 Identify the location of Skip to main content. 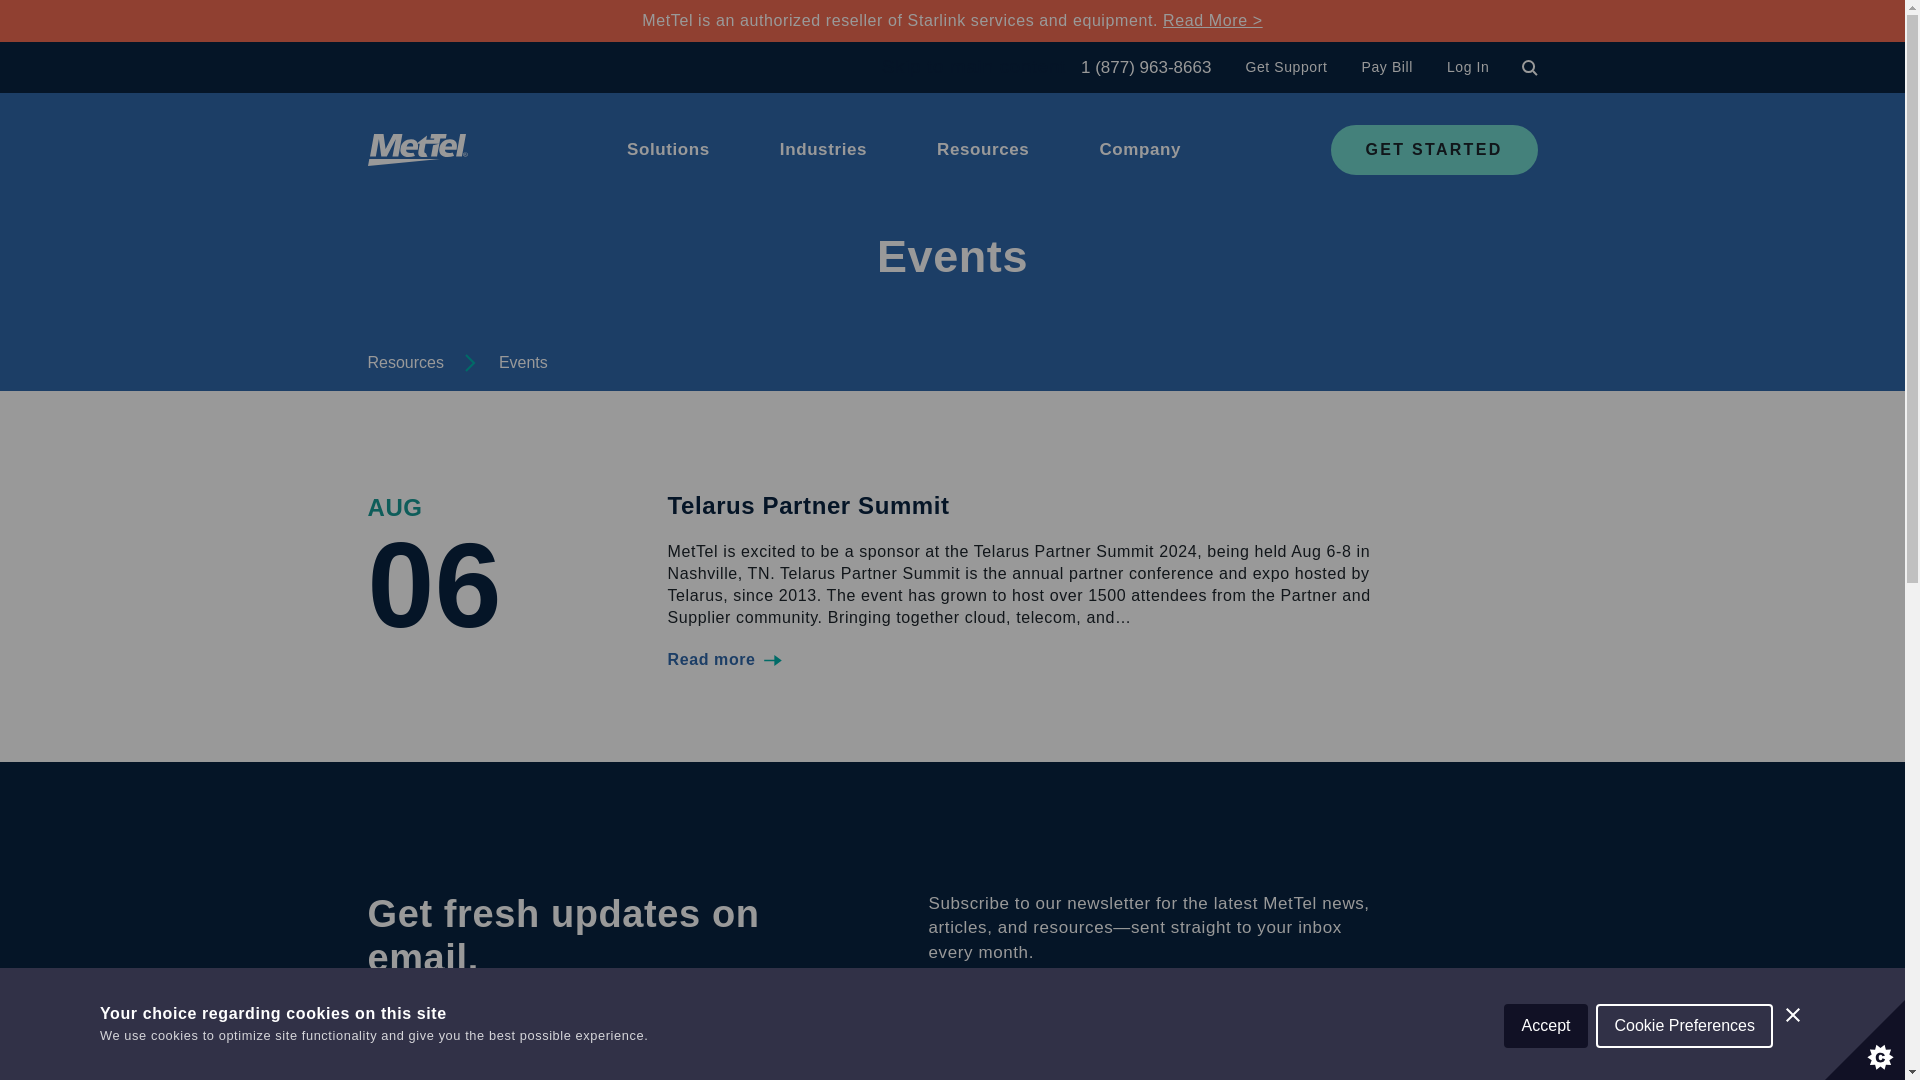
(980, 66).